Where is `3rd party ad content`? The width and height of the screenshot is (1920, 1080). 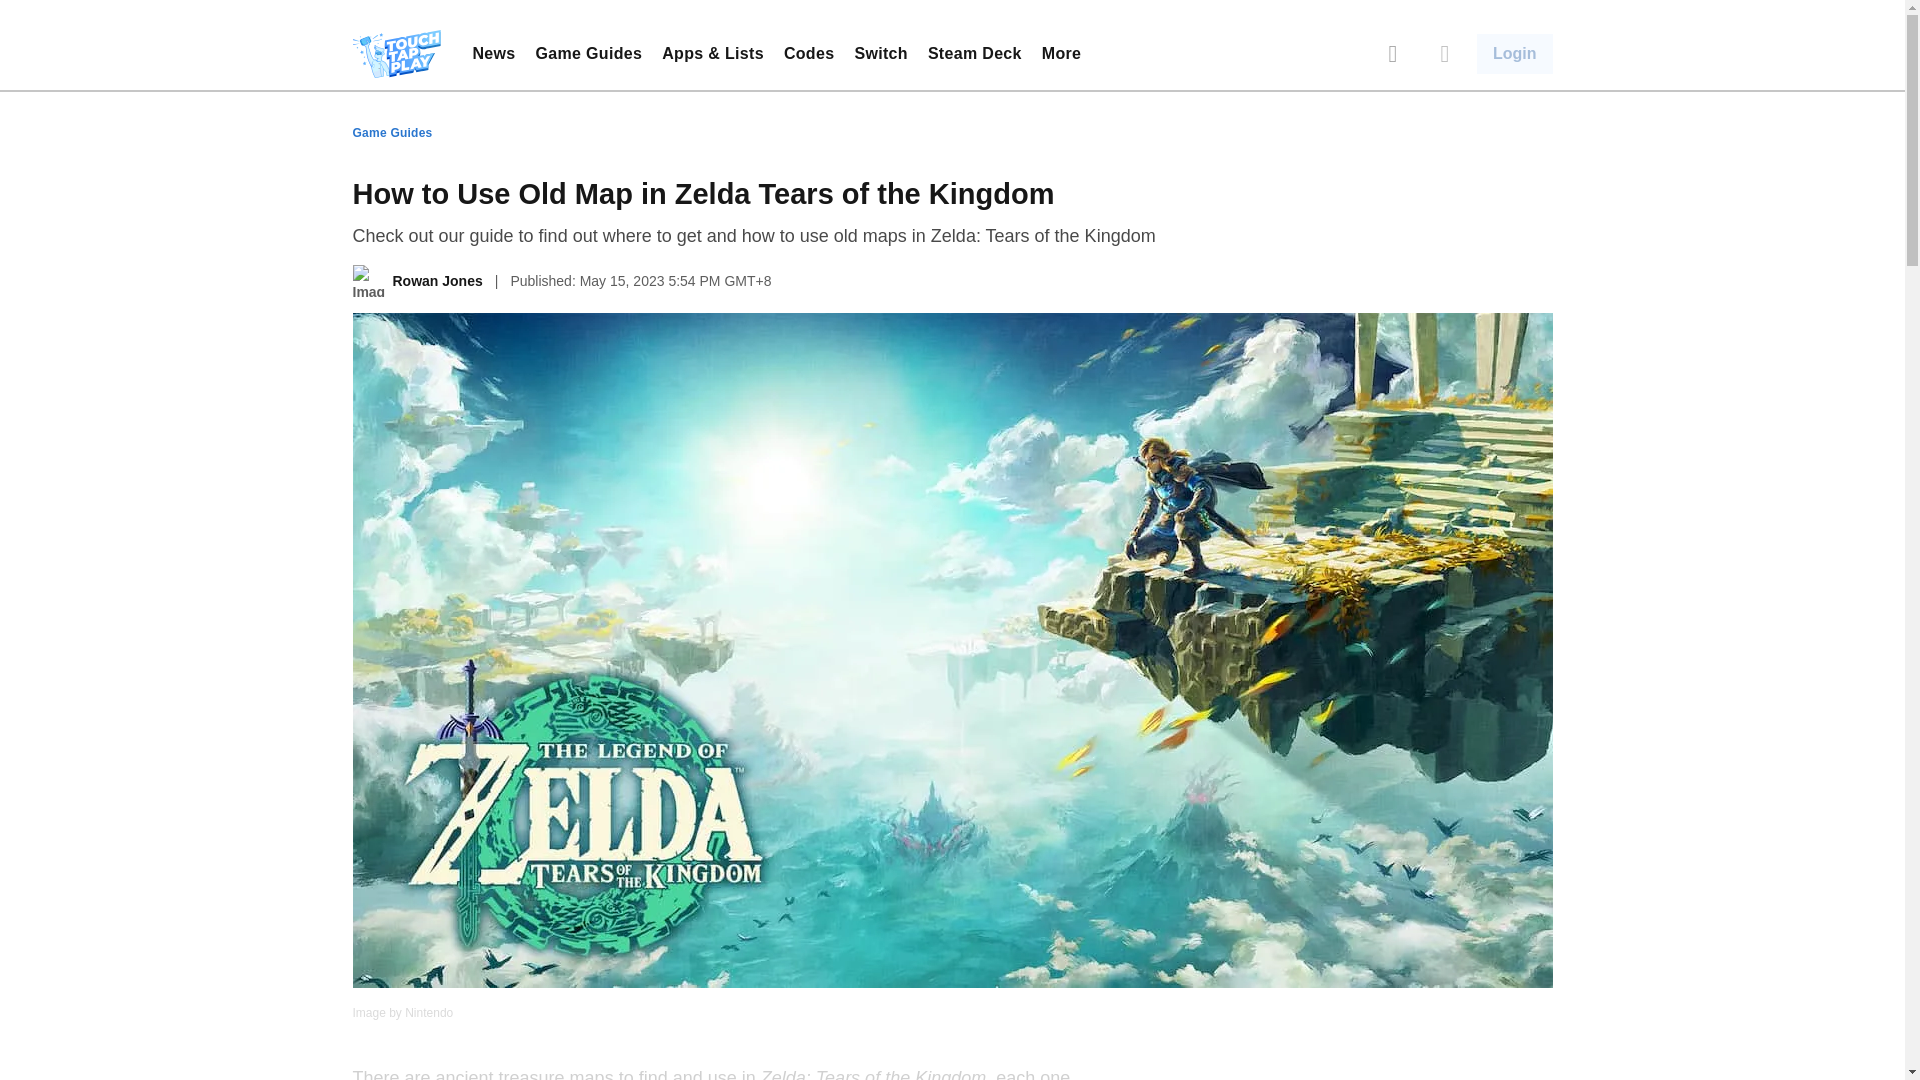 3rd party ad content is located at coordinates (951, 1035).